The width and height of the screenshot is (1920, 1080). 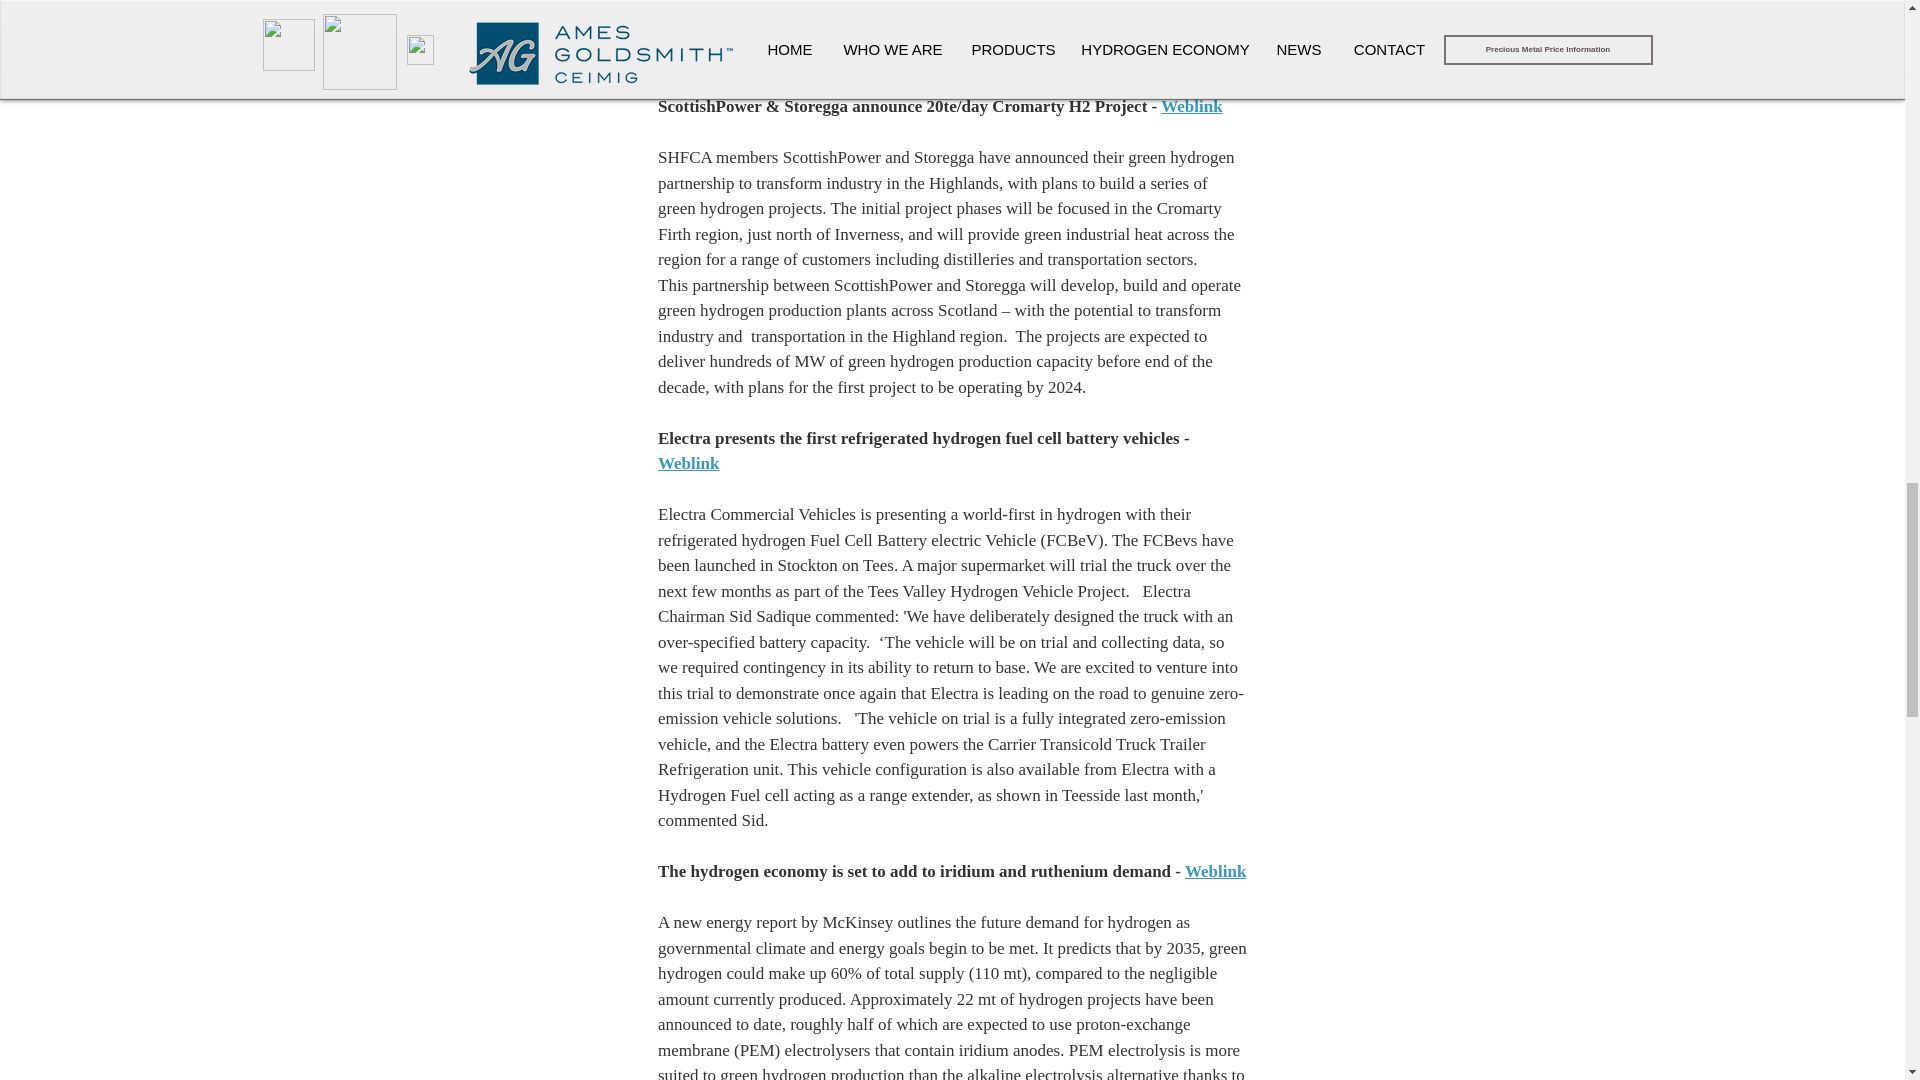 I want to click on Weblink, so click(x=1191, y=106).